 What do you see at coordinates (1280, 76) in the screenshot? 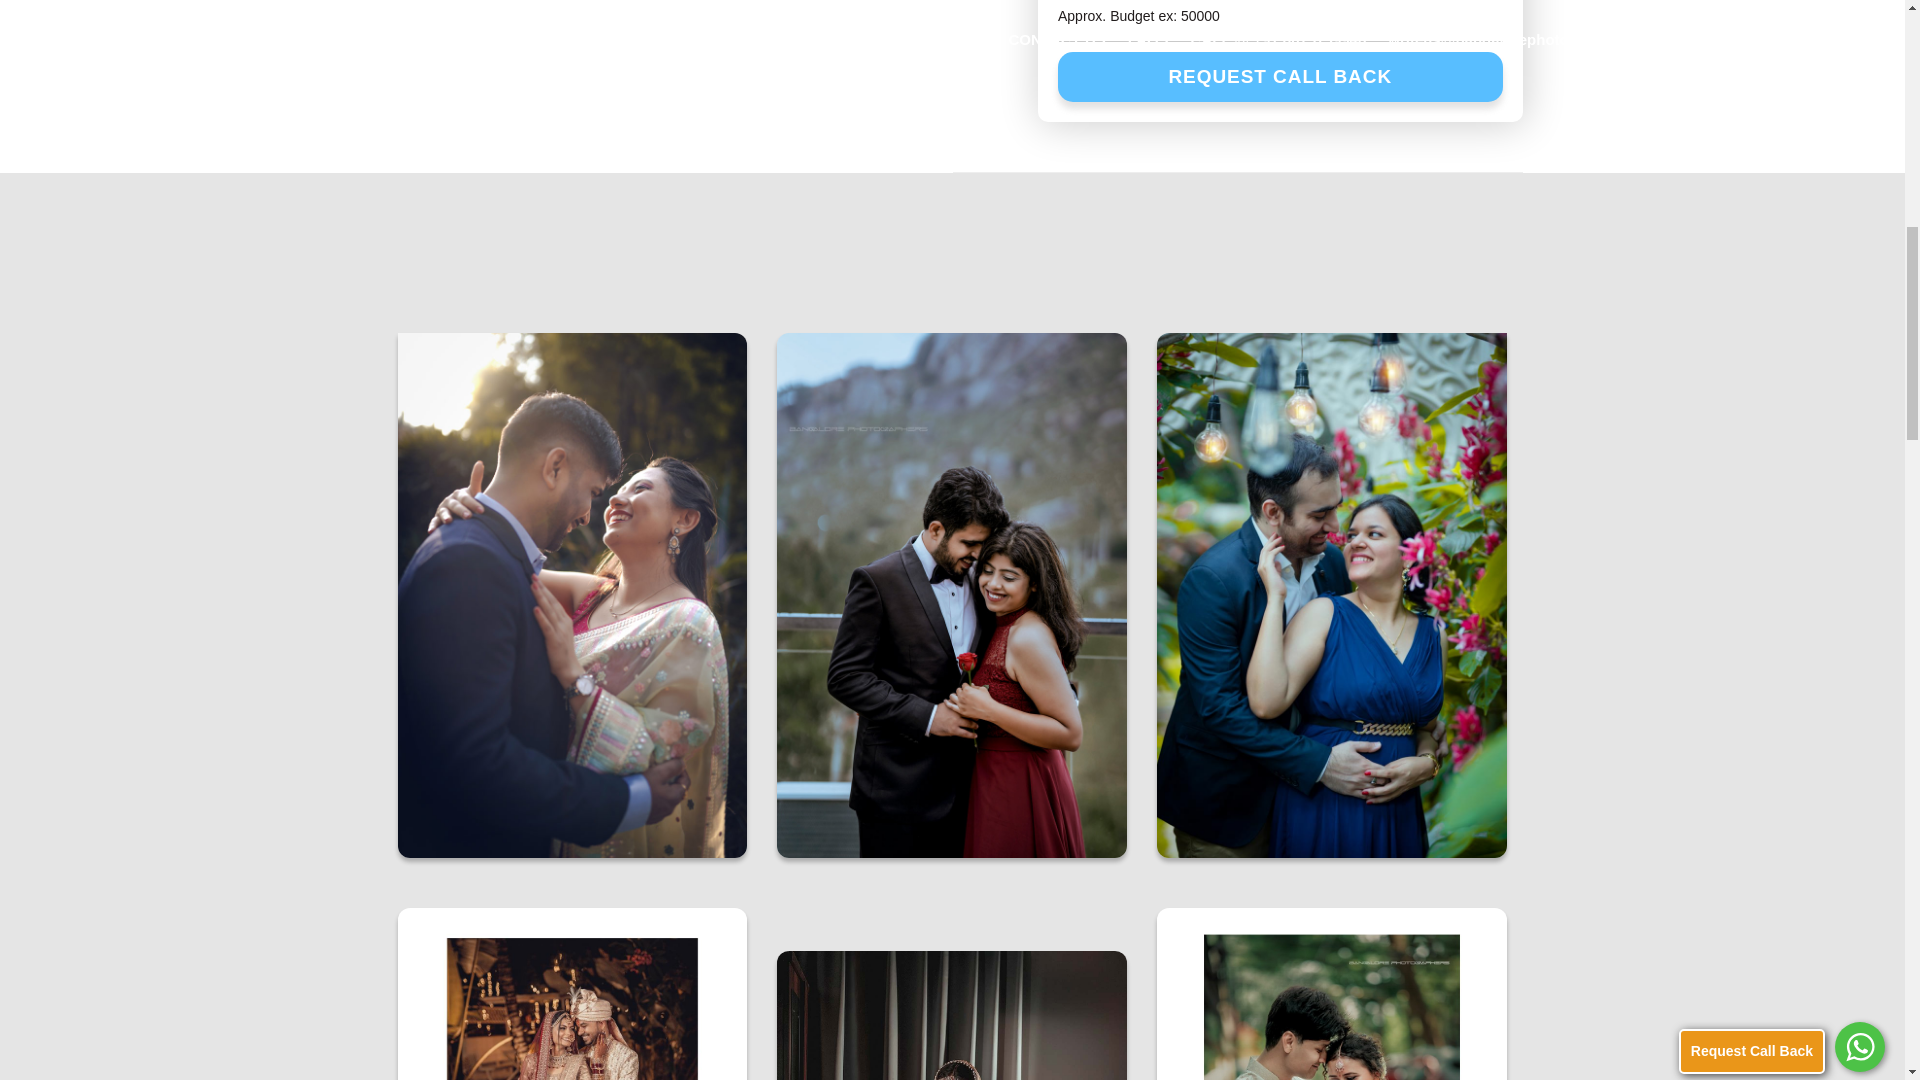
I see `REQUEST CALL BACK` at bounding box center [1280, 76].